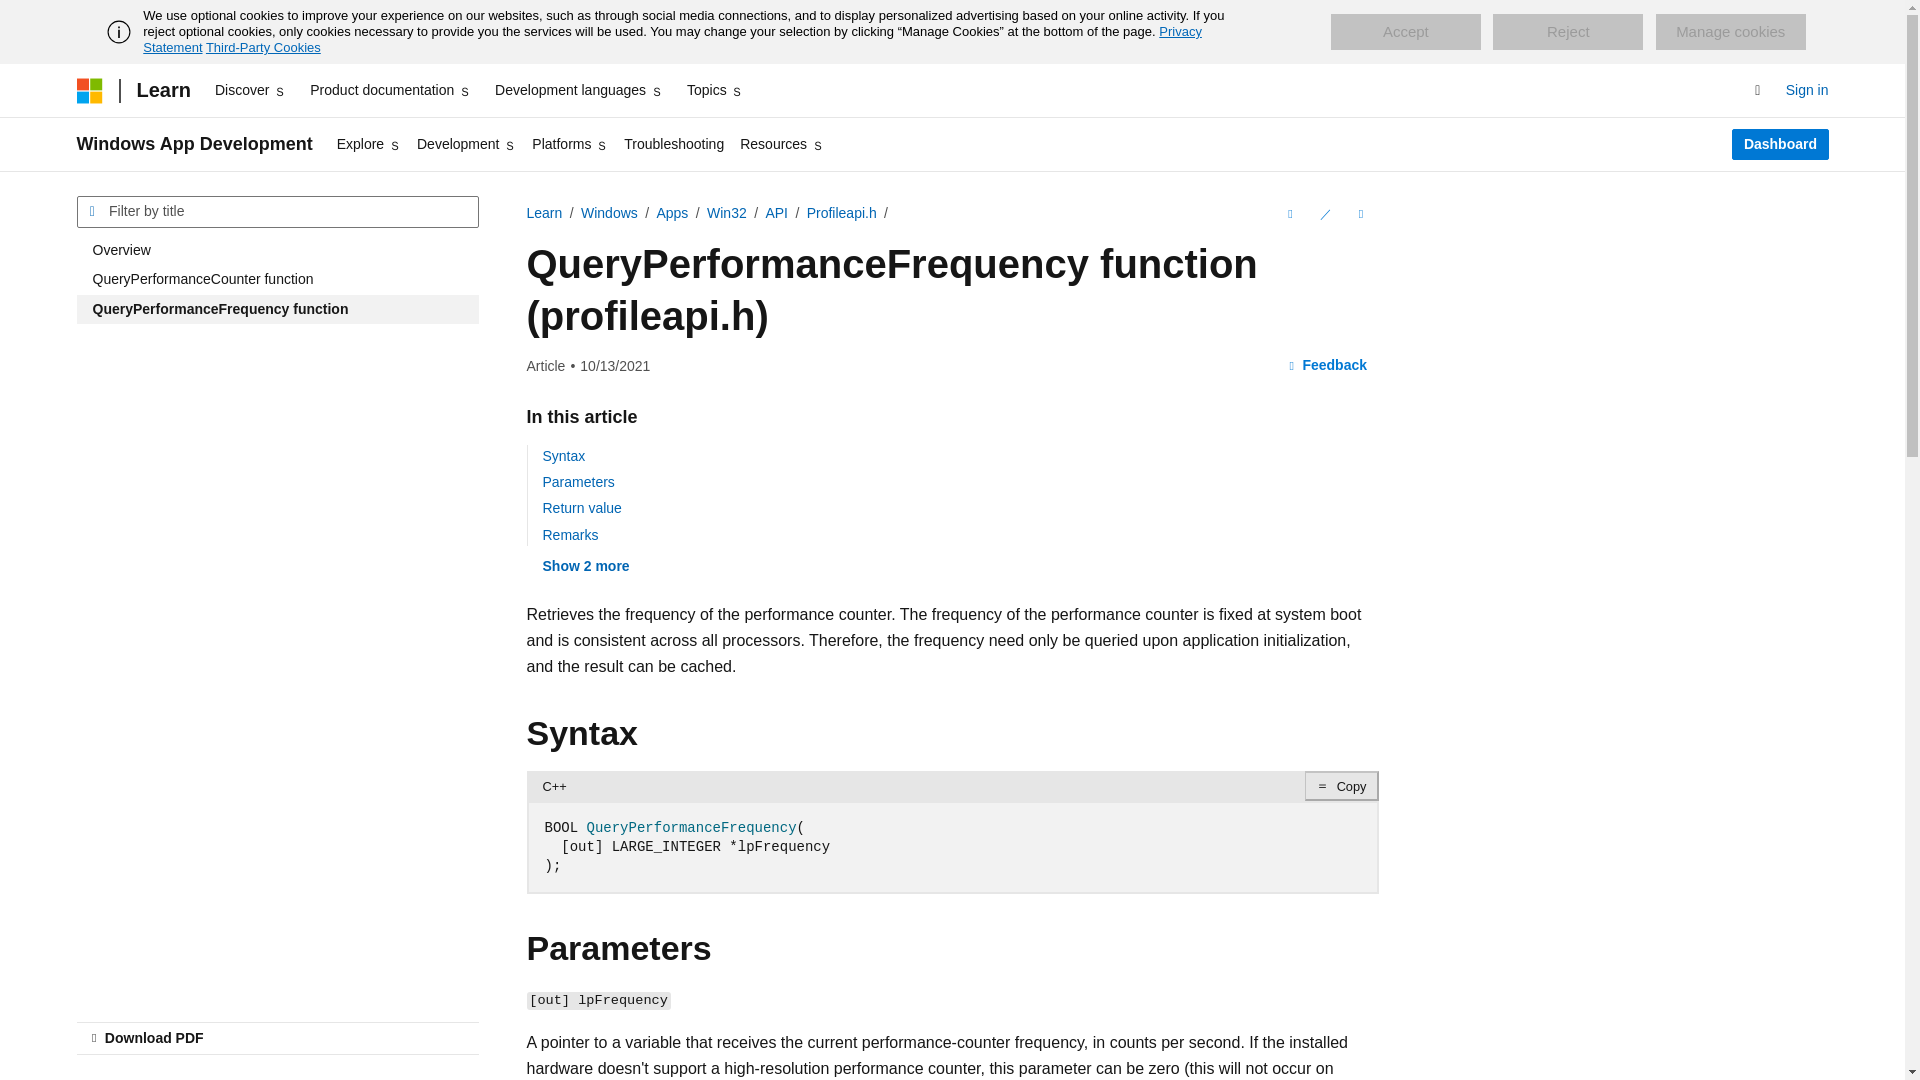  I want to click on Edit This Document, so click(1324, 214).